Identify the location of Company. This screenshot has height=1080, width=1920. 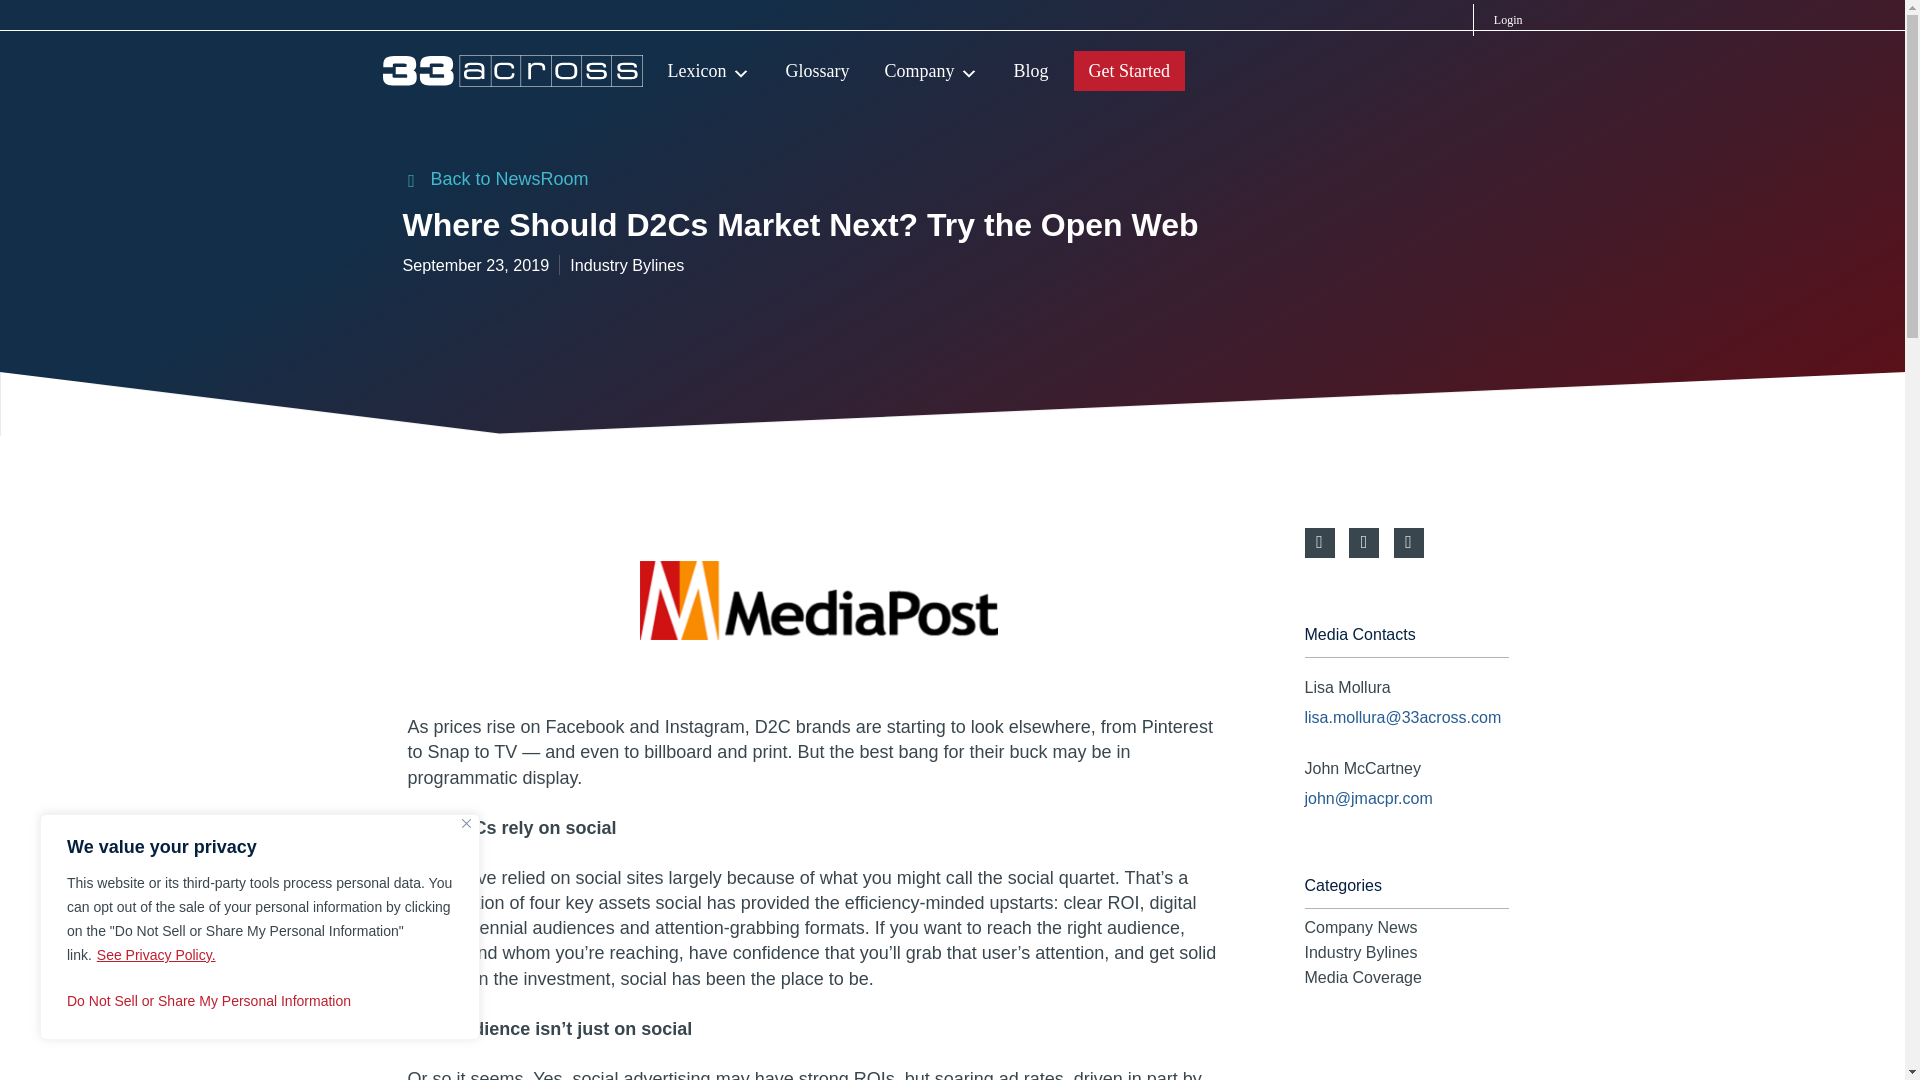
(938, 70).